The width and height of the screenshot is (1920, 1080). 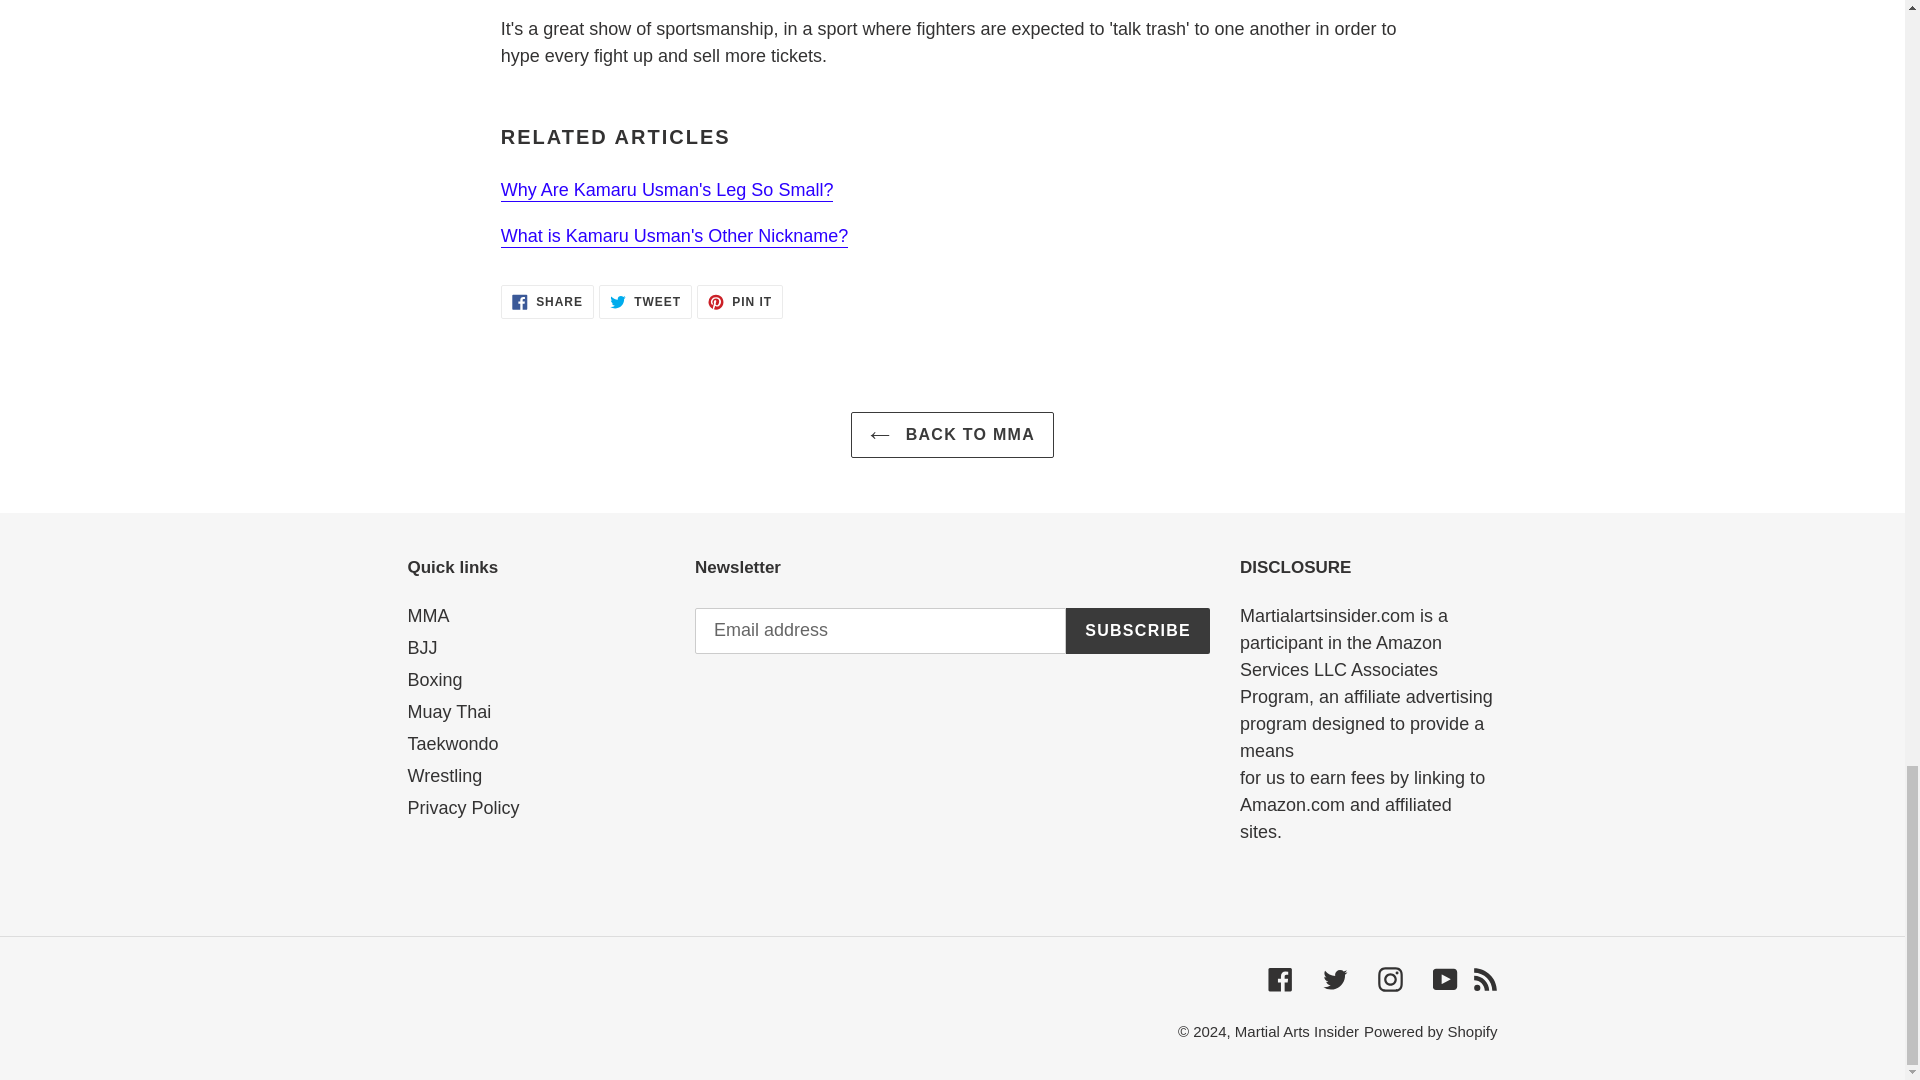 What do you see at coordinates (952, 434) in the screenshot?
I see `kamaru usman nickname` at bounding box center [952, 434].